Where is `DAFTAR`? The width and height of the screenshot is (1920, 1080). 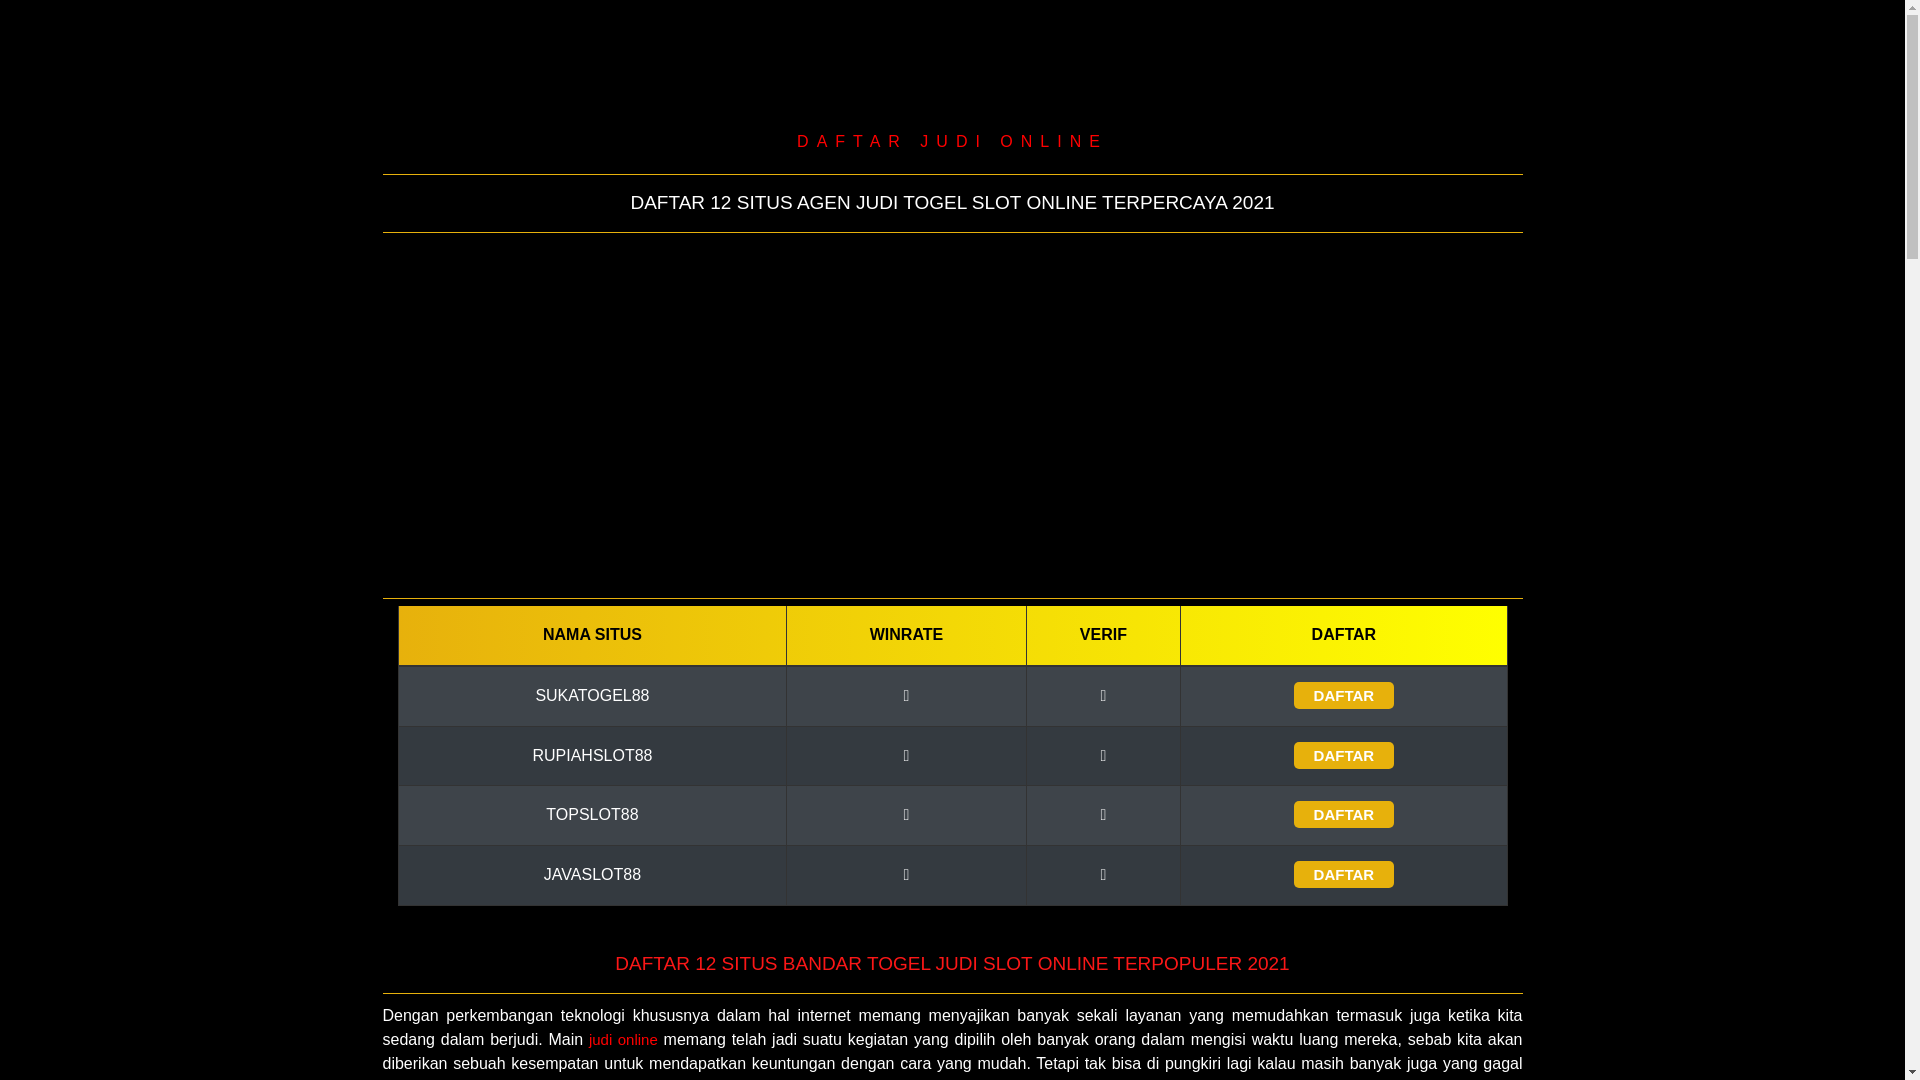
DAFTAR is located at coordinates (1344, 756).